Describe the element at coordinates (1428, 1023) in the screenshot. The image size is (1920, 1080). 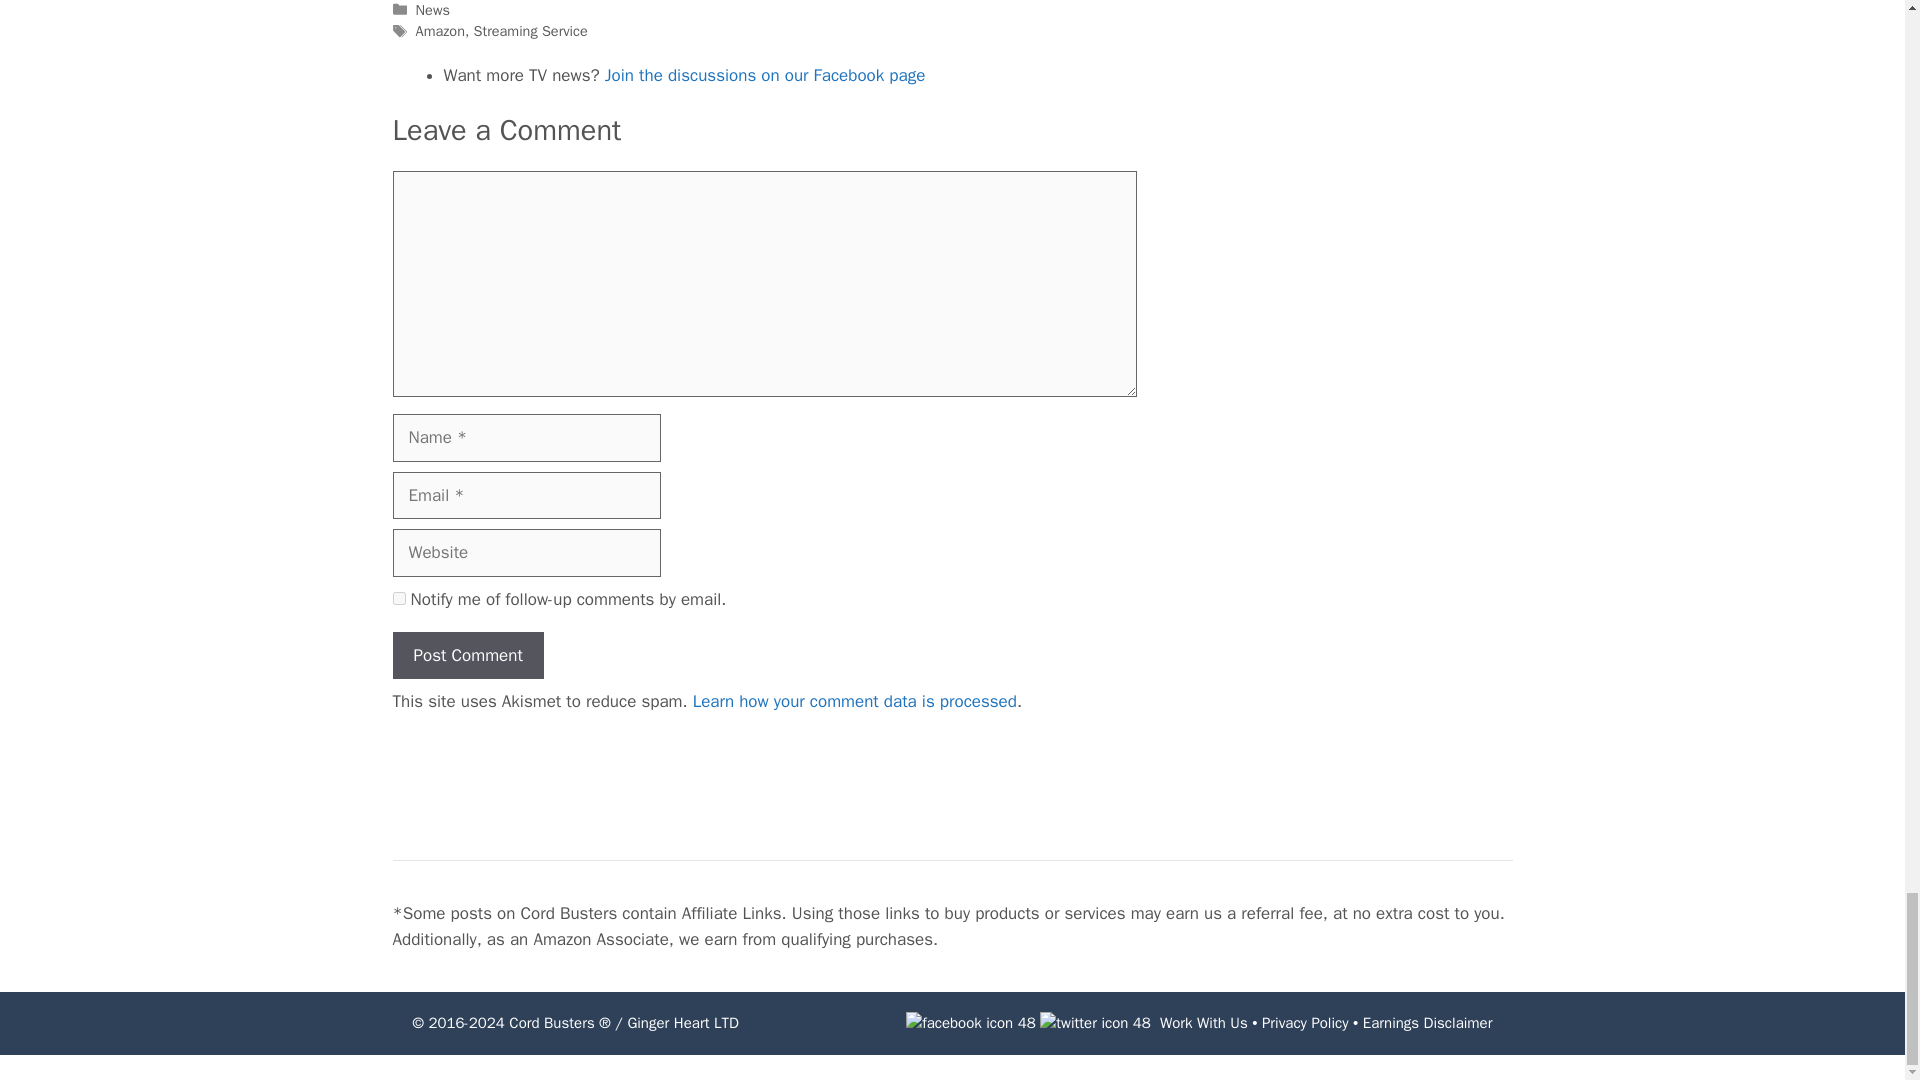
I see `Earnings Disclaimer` at that location.